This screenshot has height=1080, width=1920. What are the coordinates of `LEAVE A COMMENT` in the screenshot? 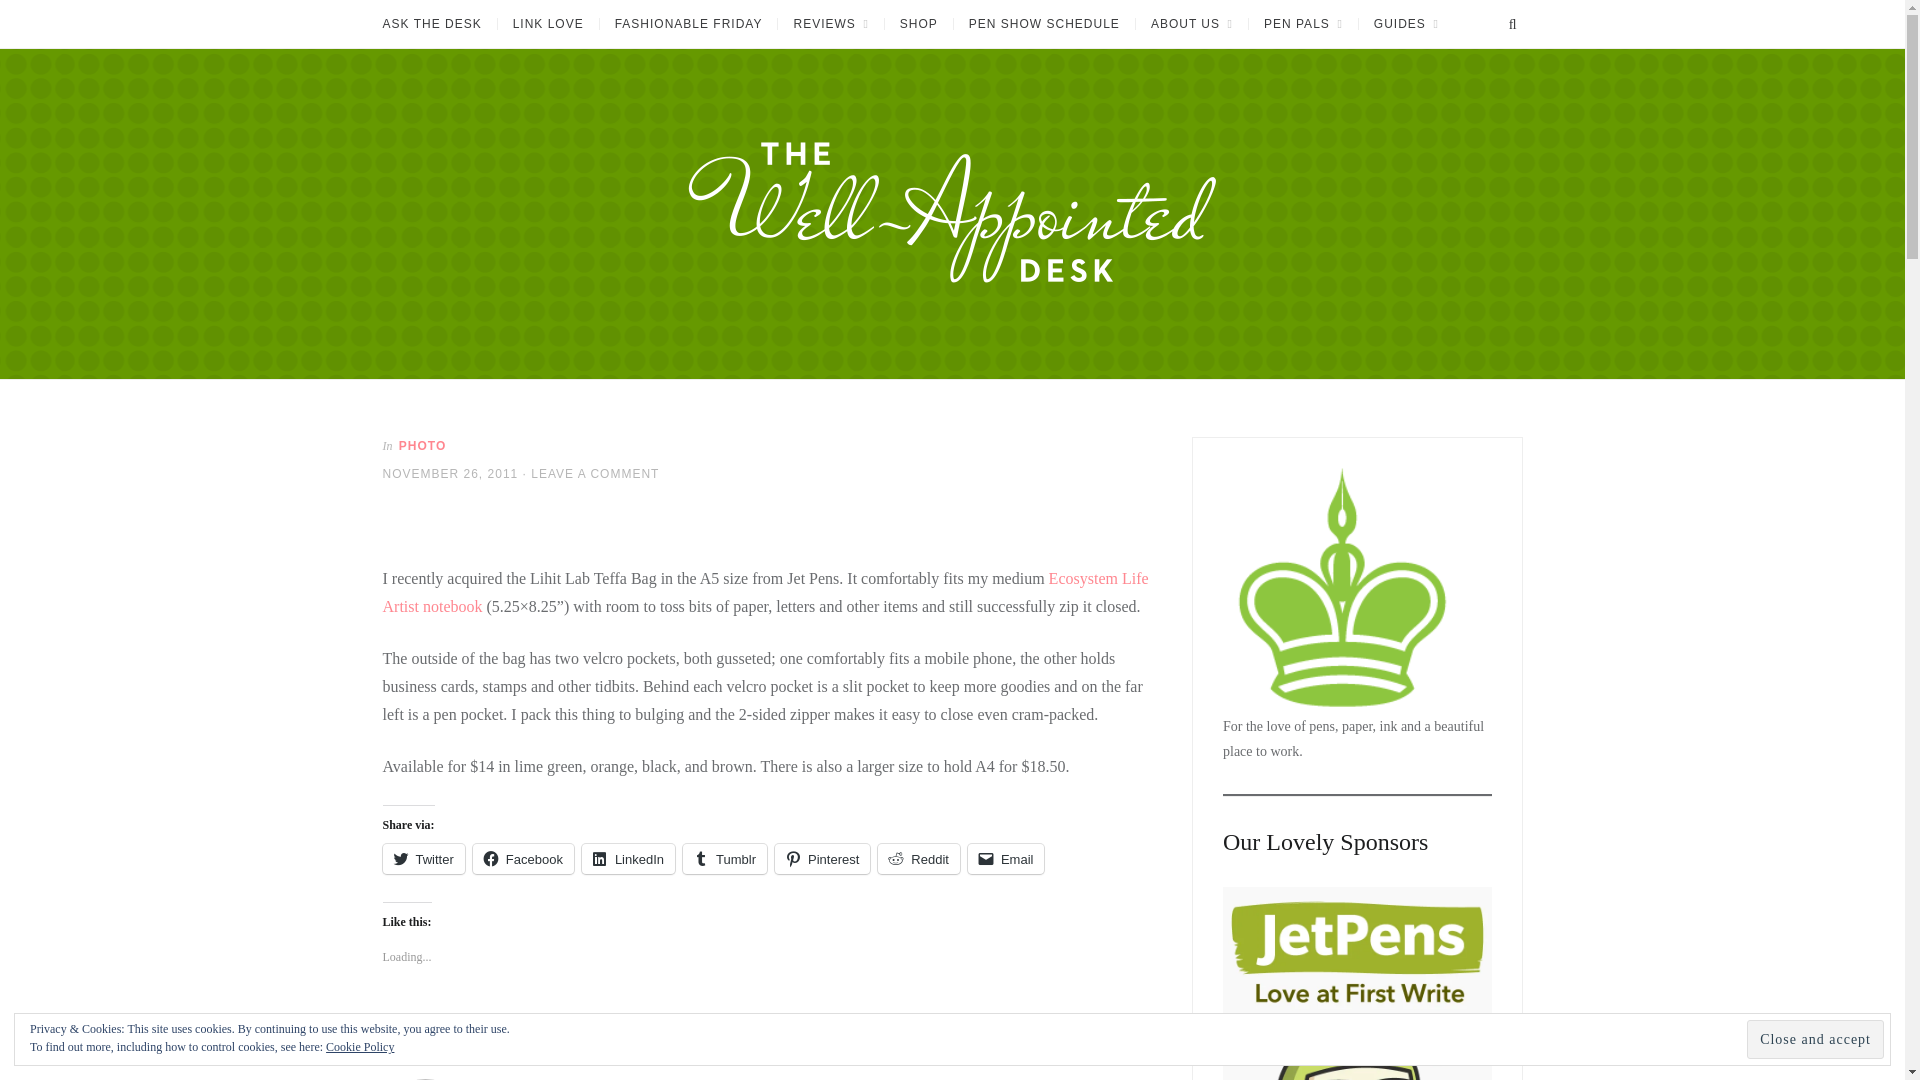 It's located at (594, 473).